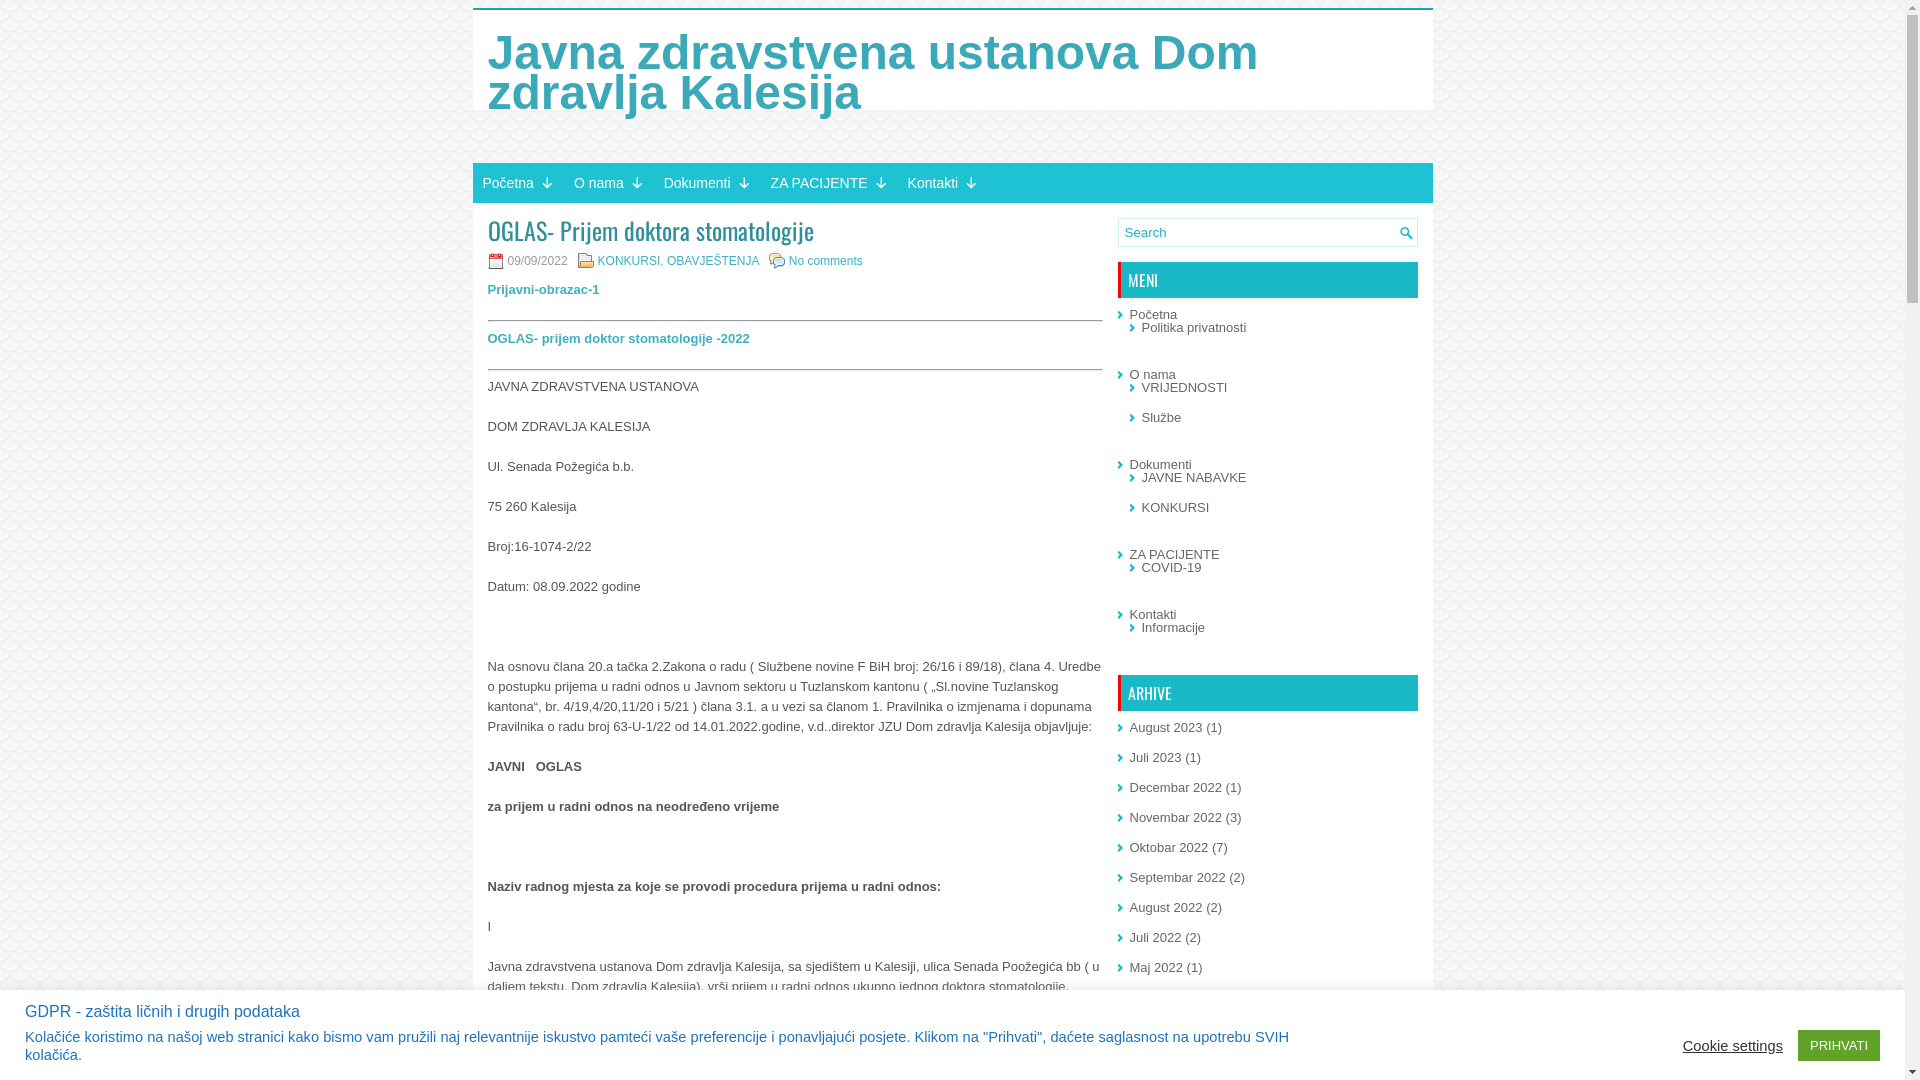 Image resolution: width=1920 pixels, height=1080 pixels. I want to click on ZA PACIJENTE, so click(830, 183).